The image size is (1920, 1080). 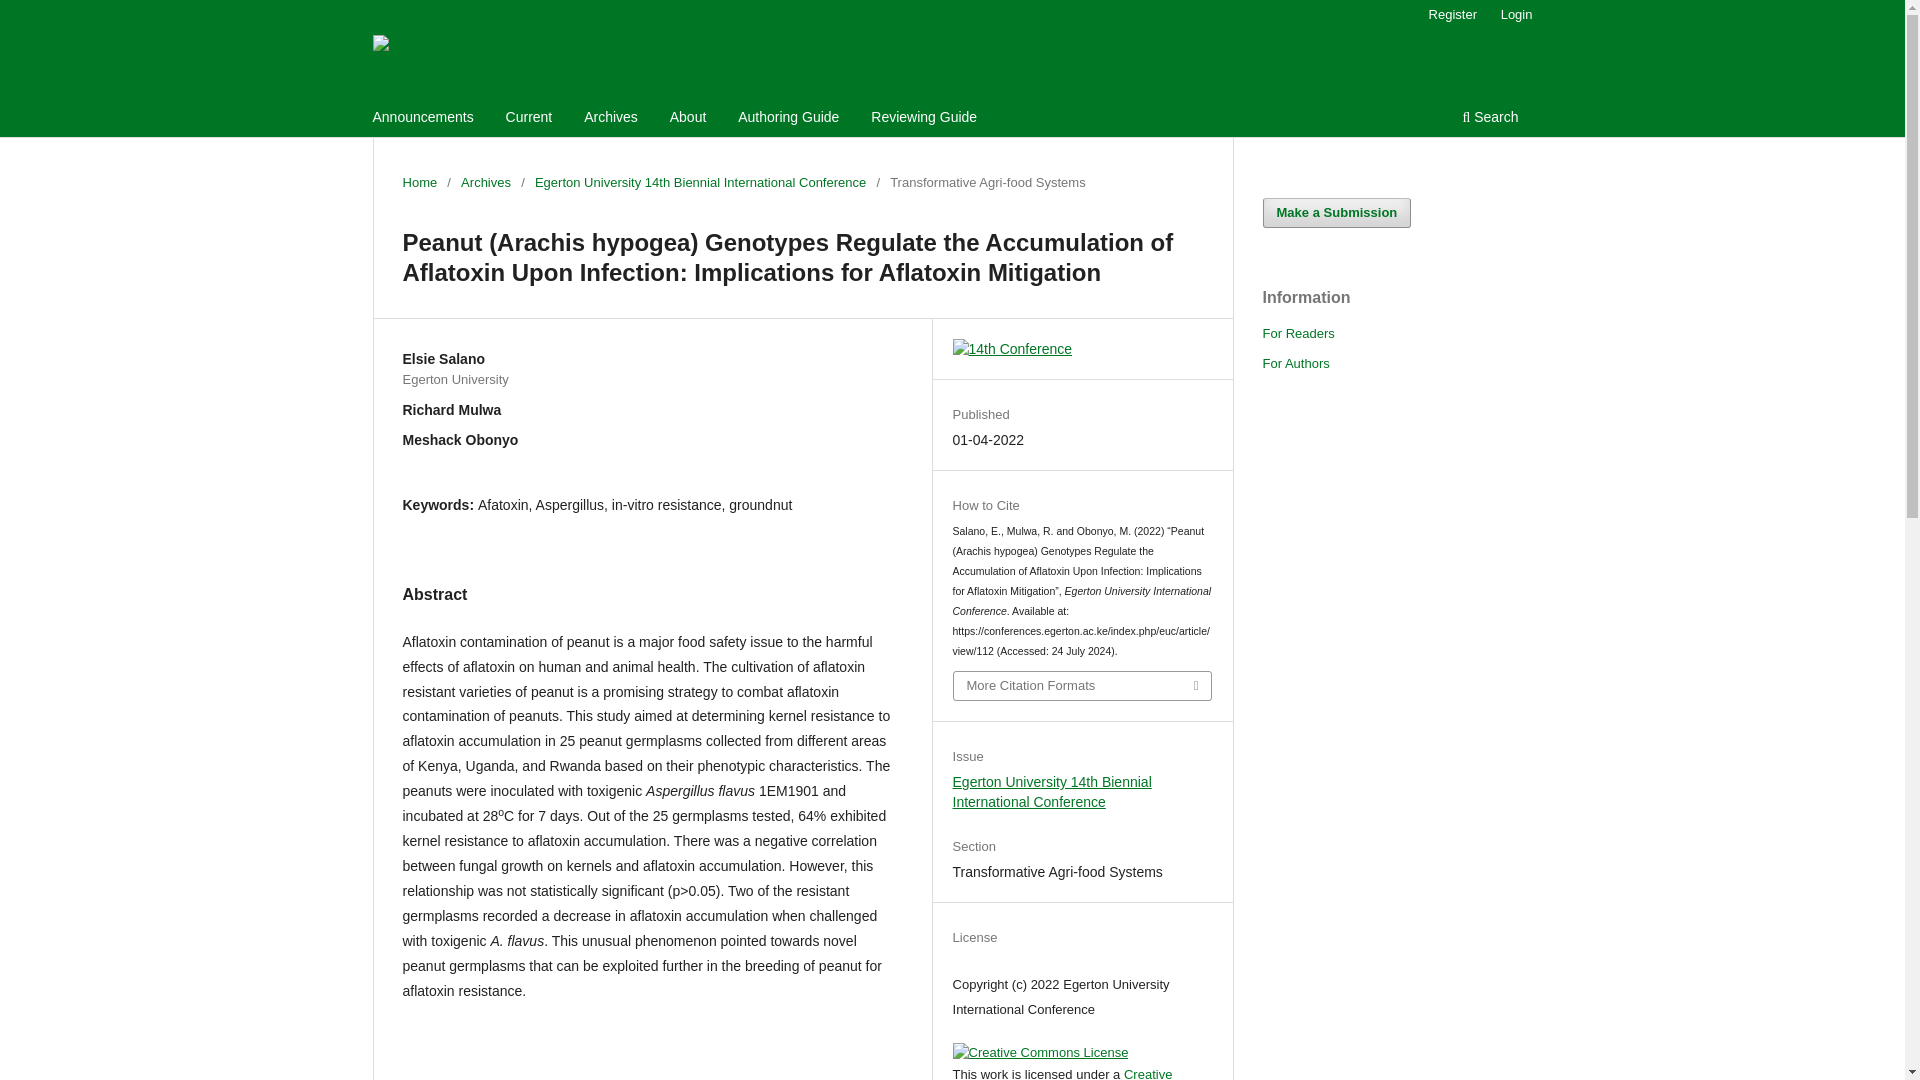 What do you see at coordinates (530, 119) in the screenshot?
I see `Current` at bounding box center [530, 119].